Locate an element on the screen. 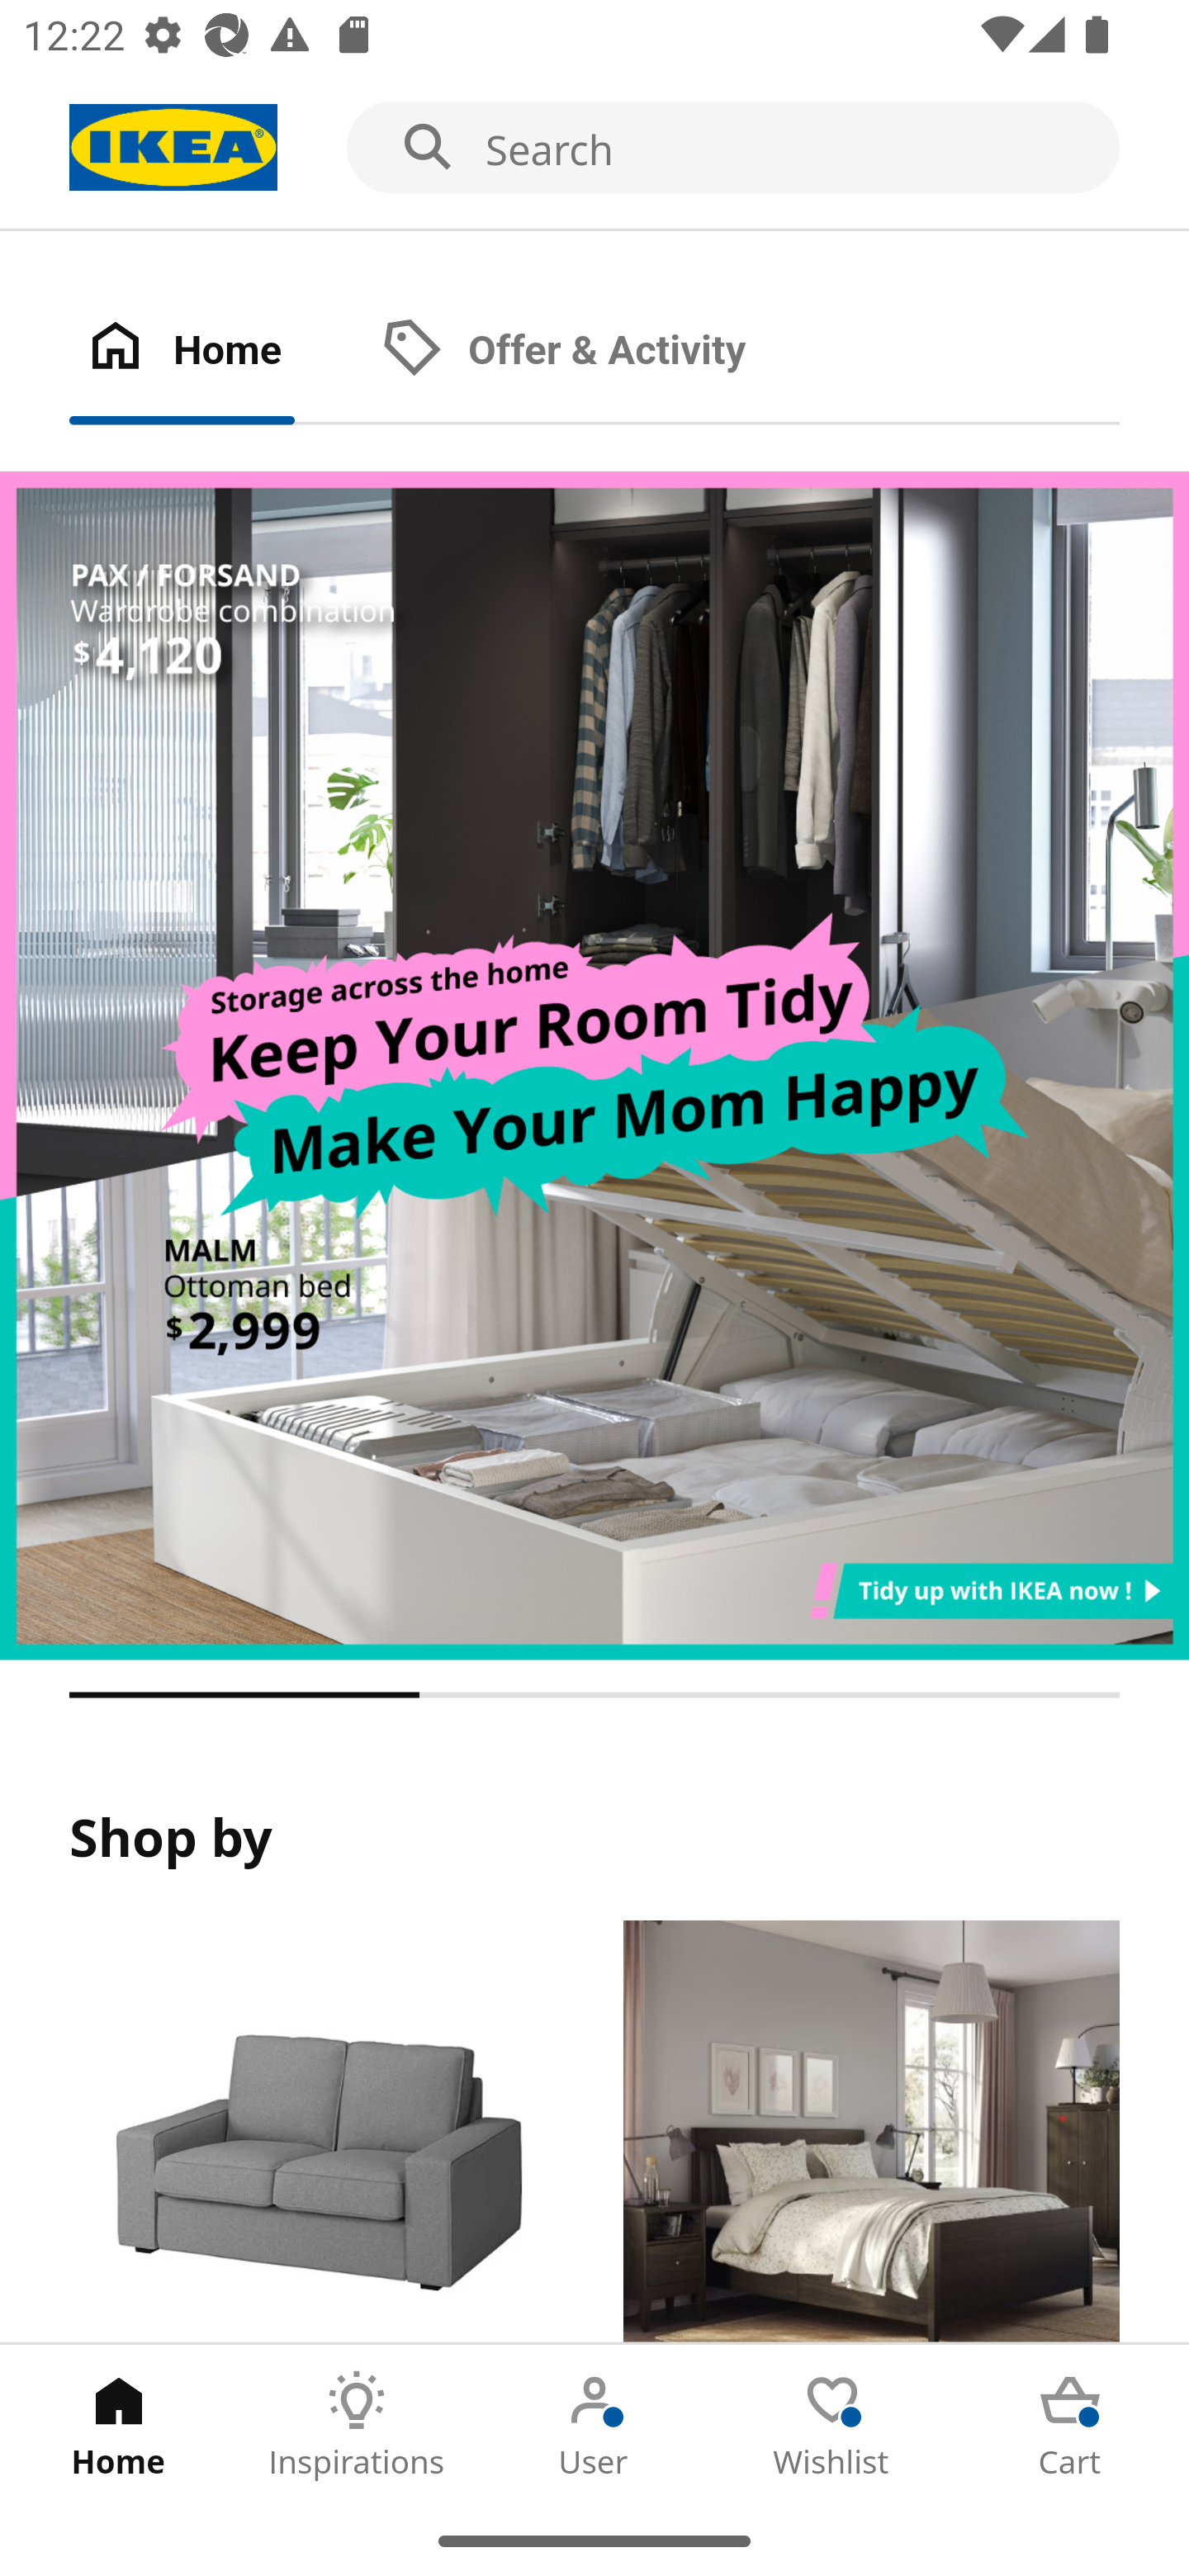  Home
Tab 1 of 2 is located at coordinates (216, 351).